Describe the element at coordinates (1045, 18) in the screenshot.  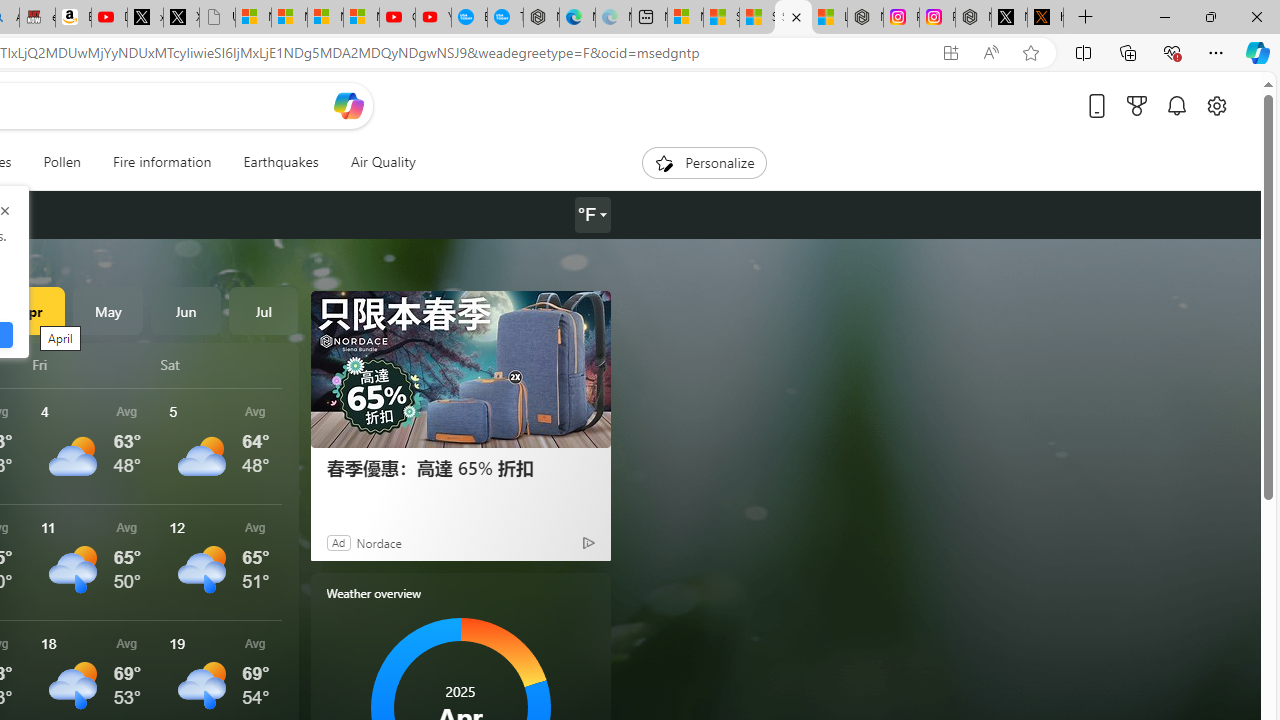
I see `help.x.com | 524: A timeout occurred` at that location.